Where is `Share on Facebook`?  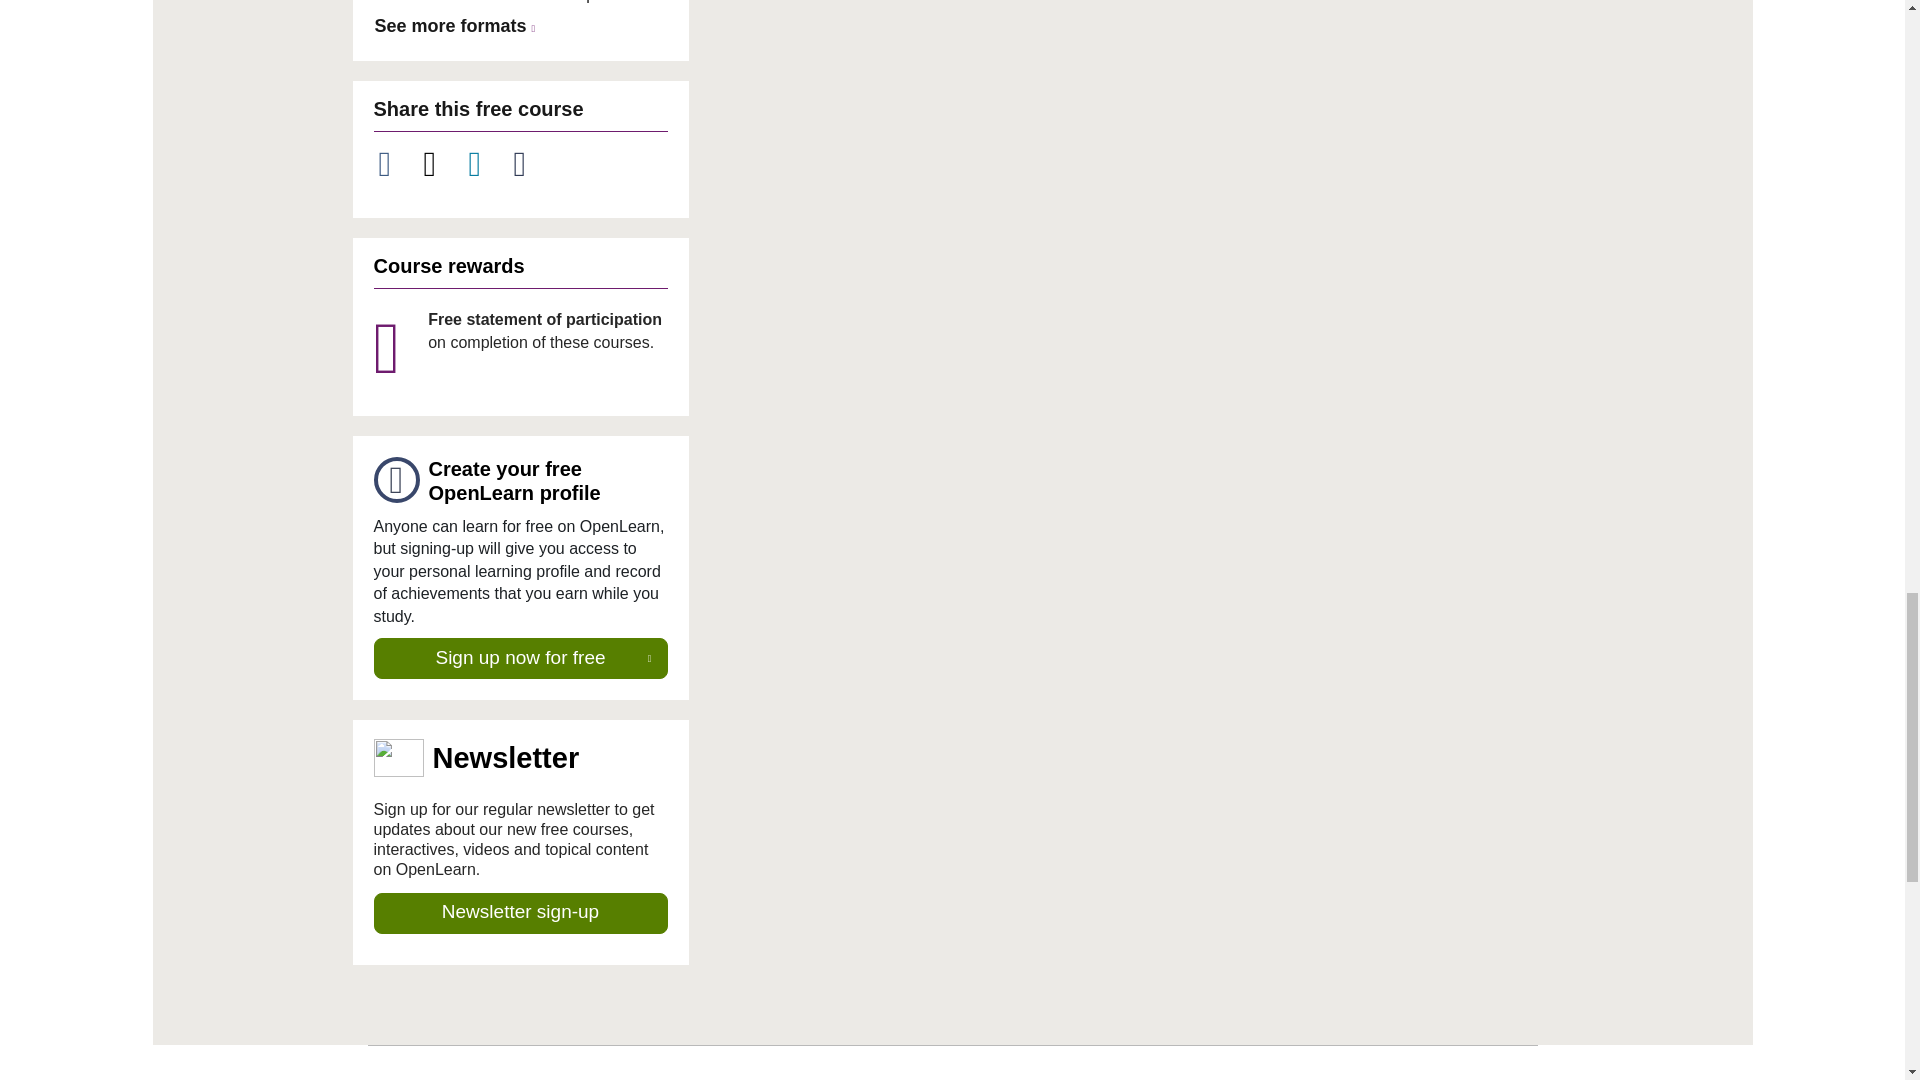
Share on Facebook is located at coordinates (395, 164).